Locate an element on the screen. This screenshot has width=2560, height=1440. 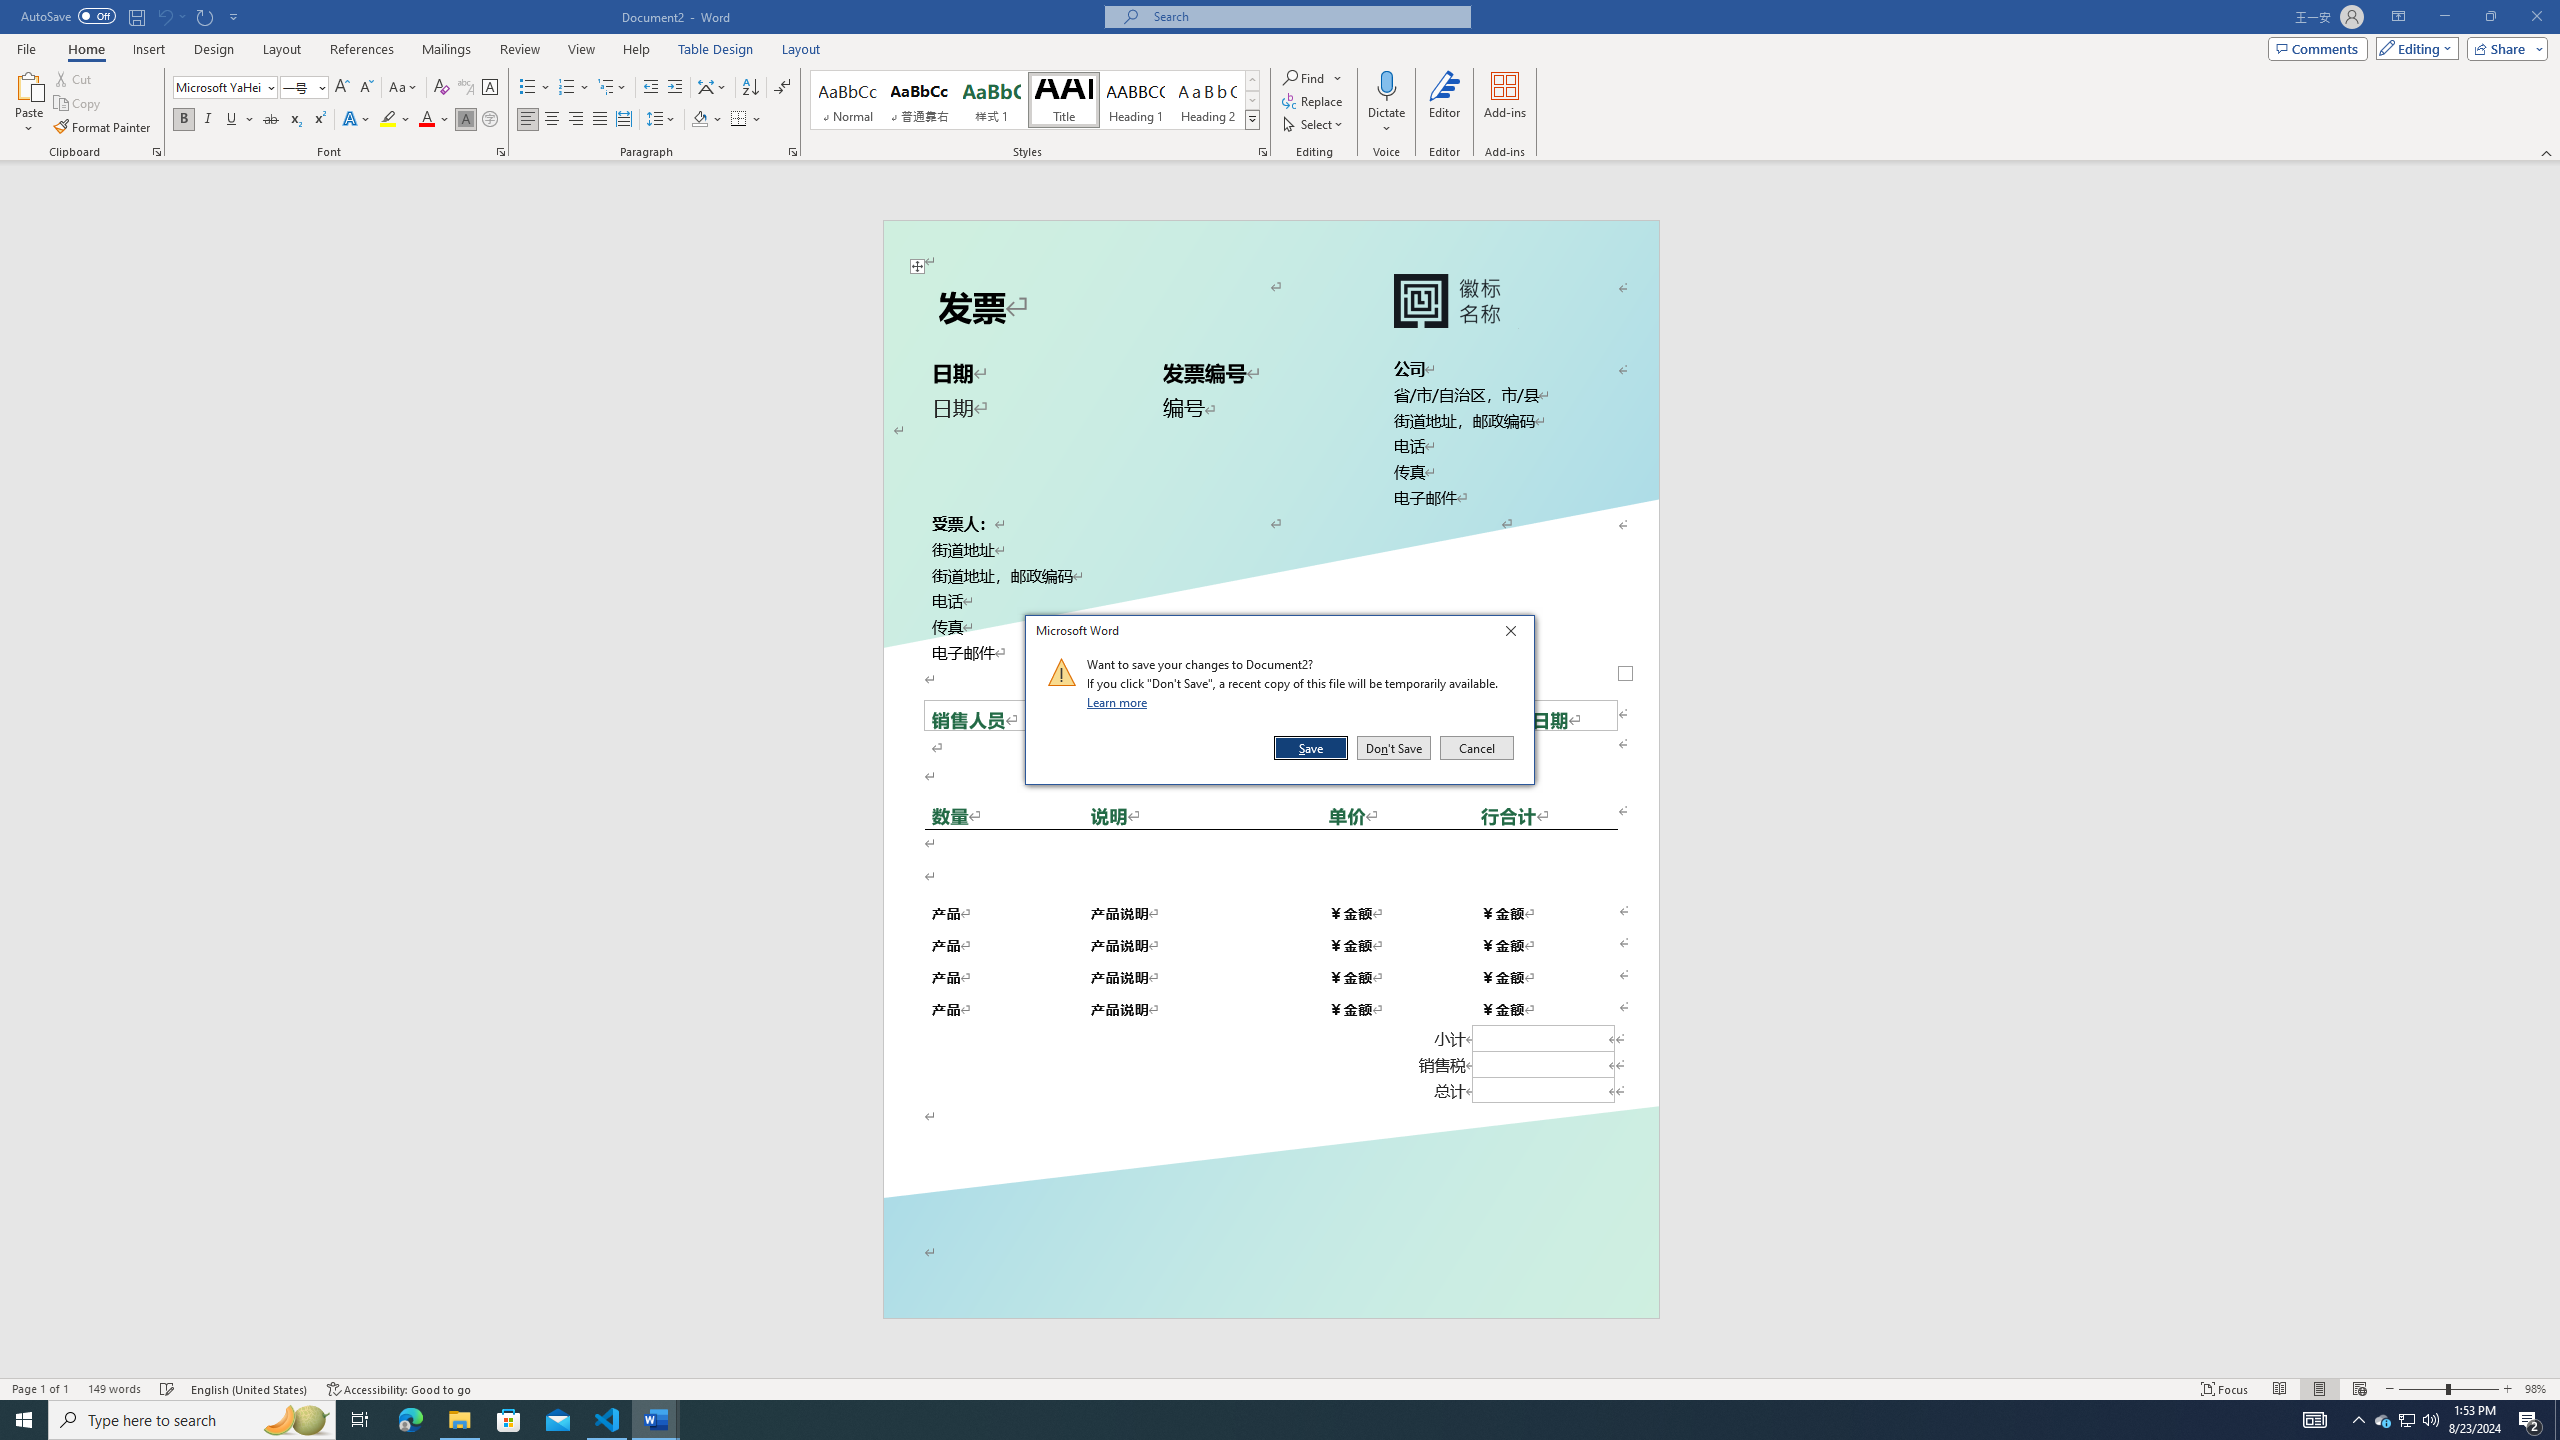
Quick Access Toolbar is located at coordinates (132, 17).